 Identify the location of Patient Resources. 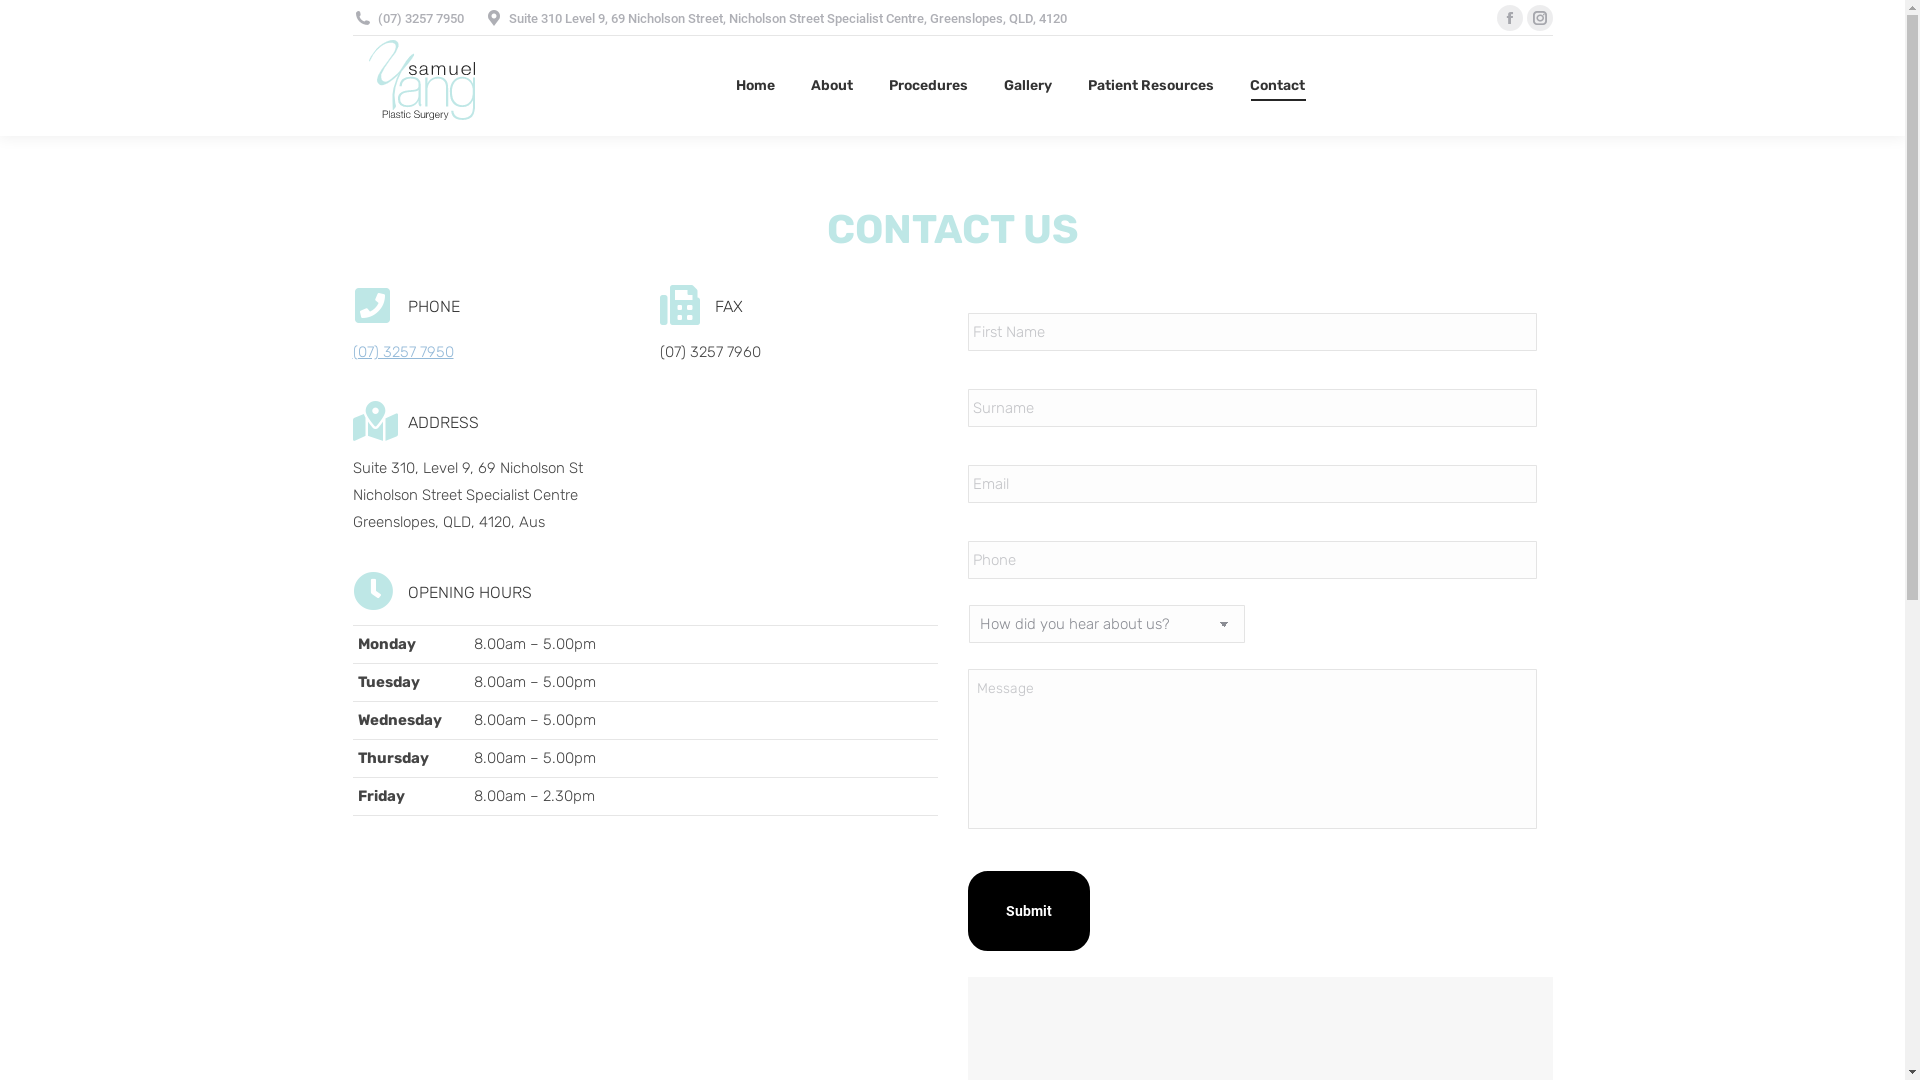
(1151, 86).